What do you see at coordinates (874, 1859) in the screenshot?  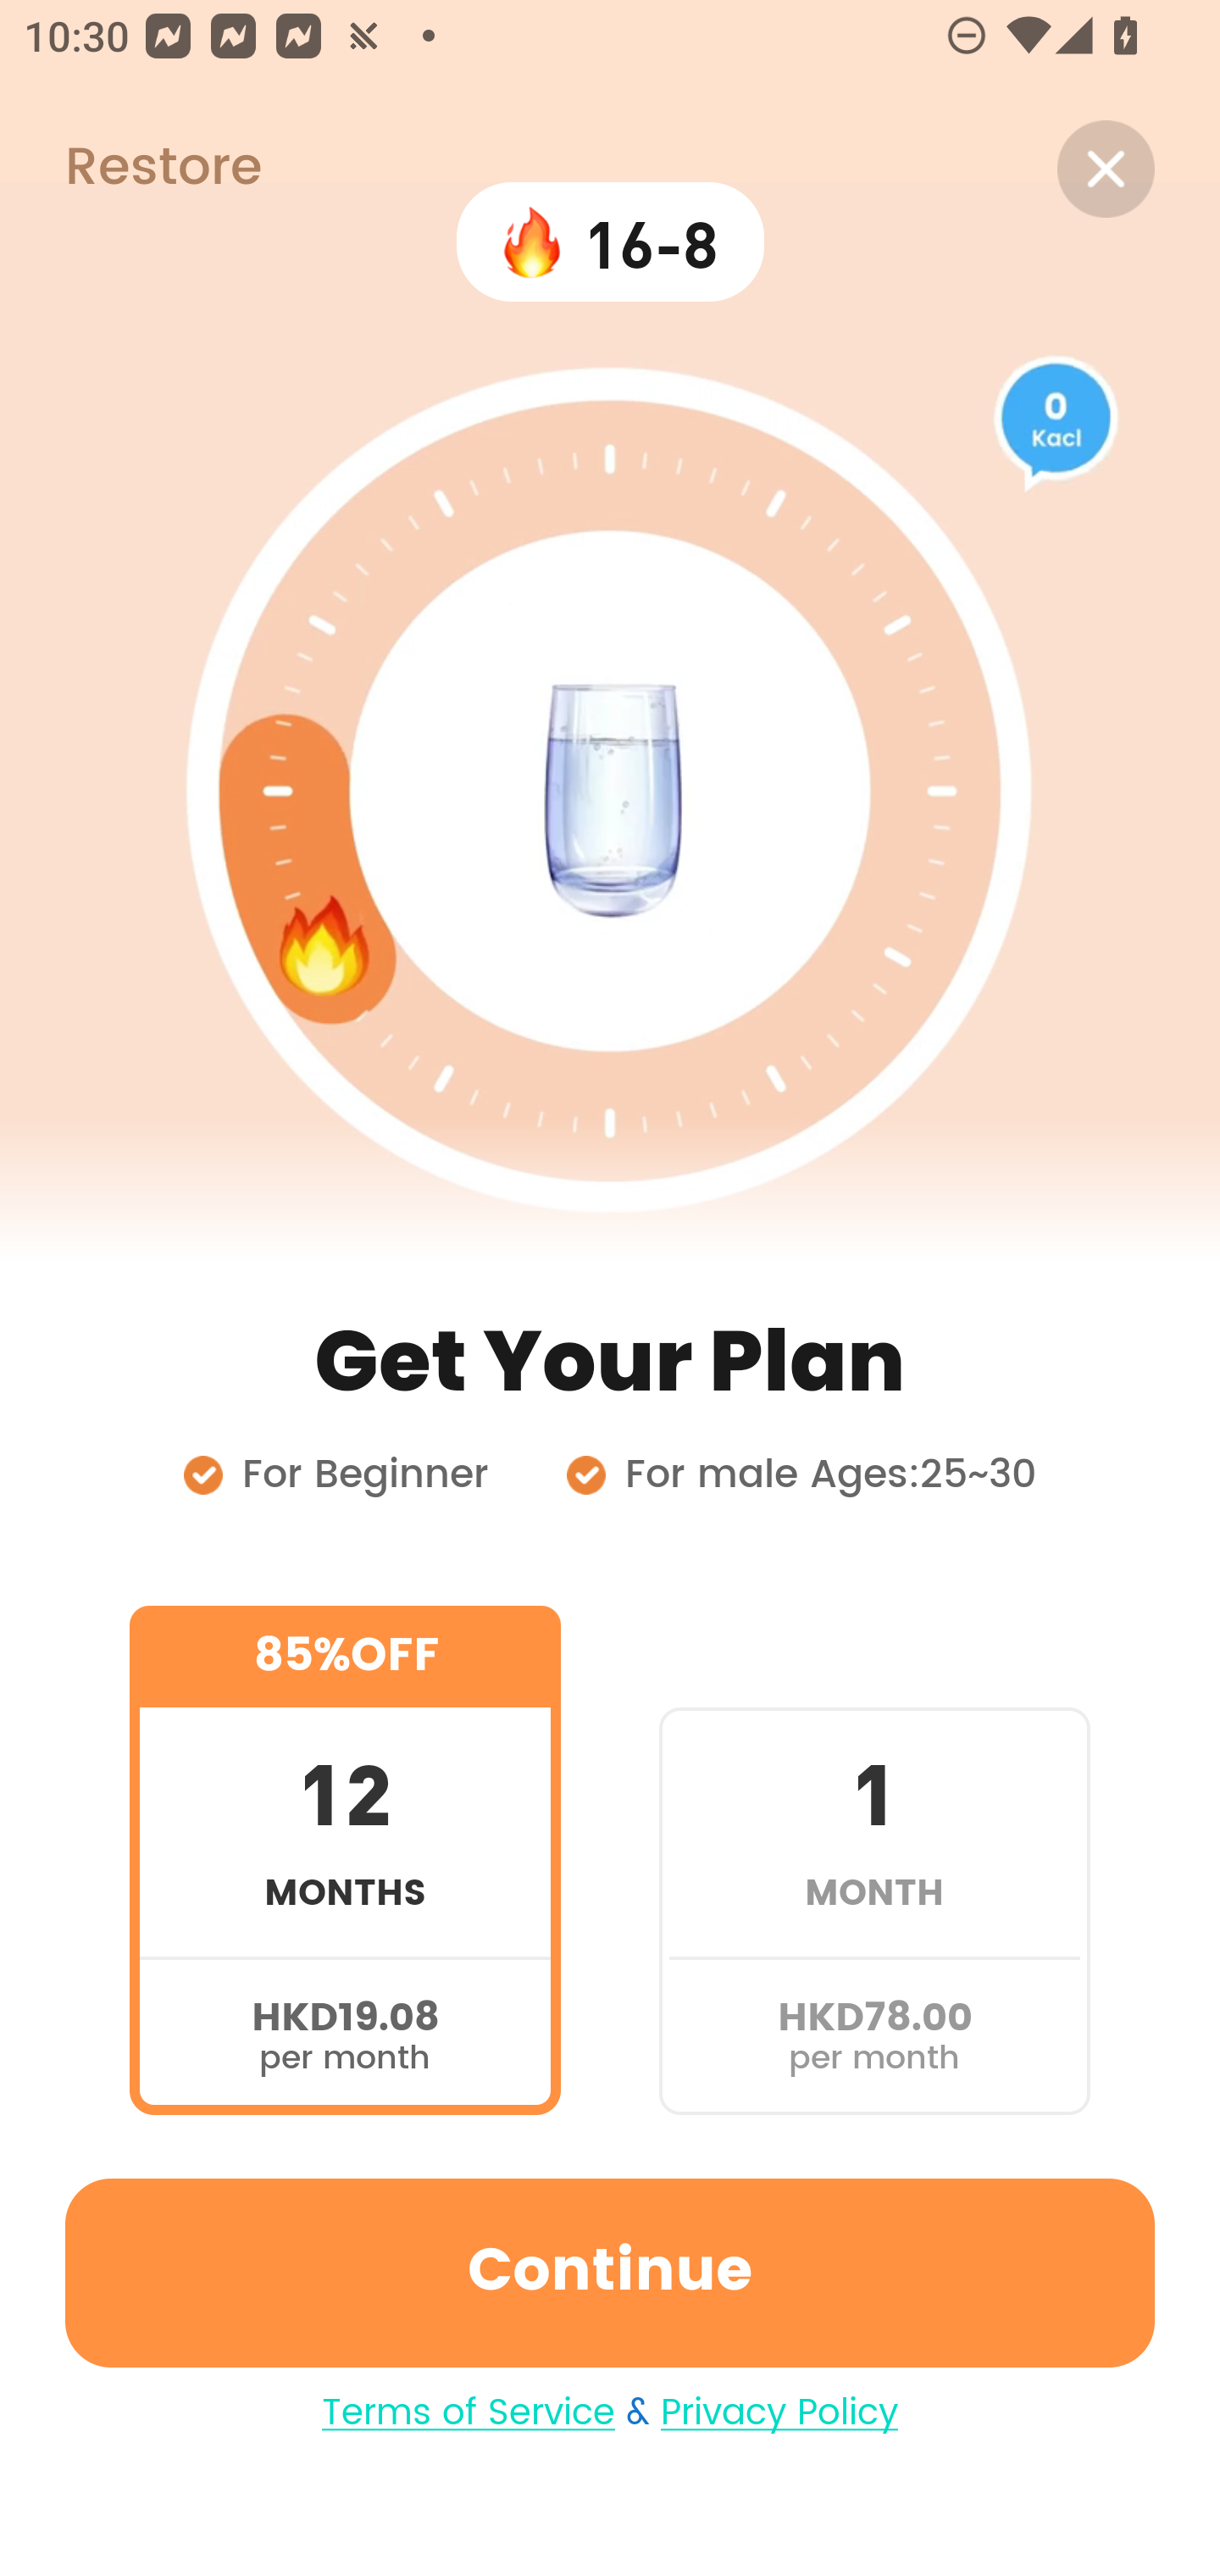 I see `1 MONTH per month HKD78.00` at bounding box center [874, 1859].